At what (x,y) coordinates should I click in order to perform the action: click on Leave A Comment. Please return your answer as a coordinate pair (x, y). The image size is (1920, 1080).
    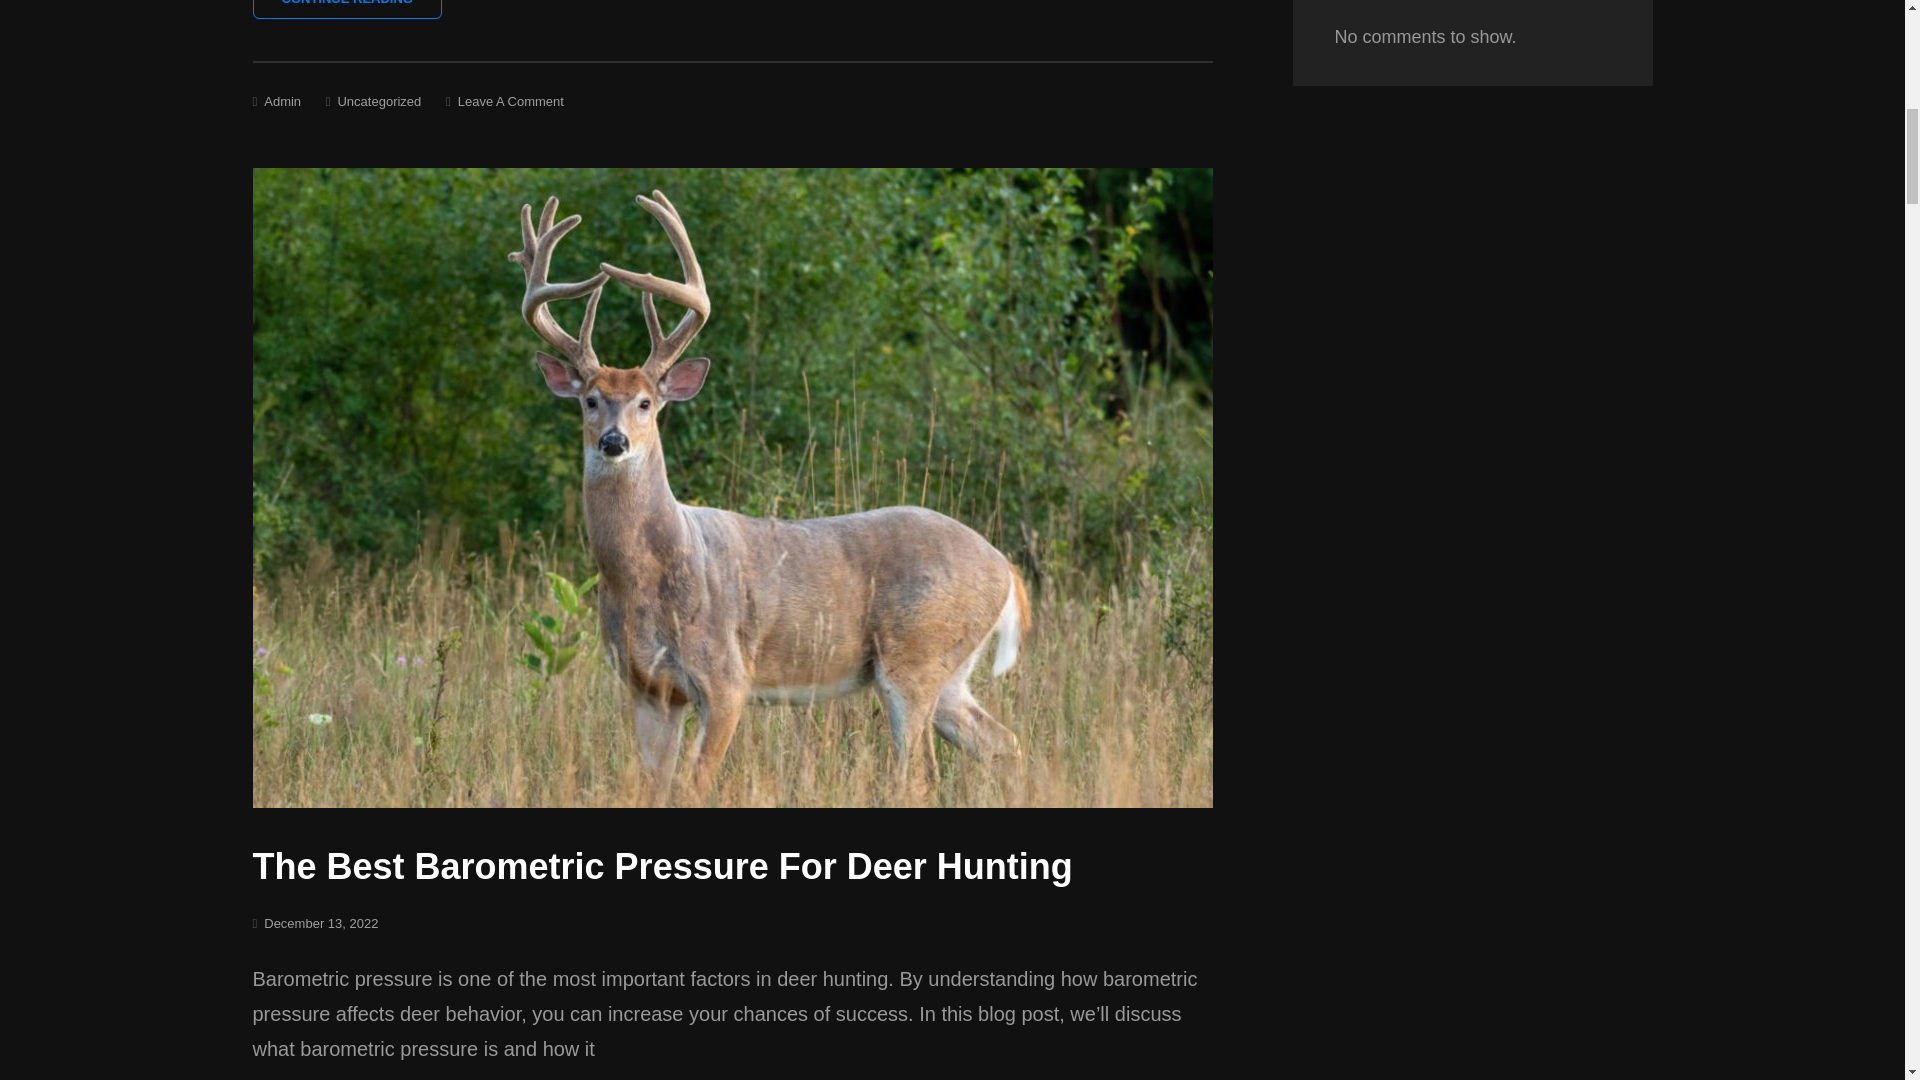
    Looking at the image, I should click on (511, 101).